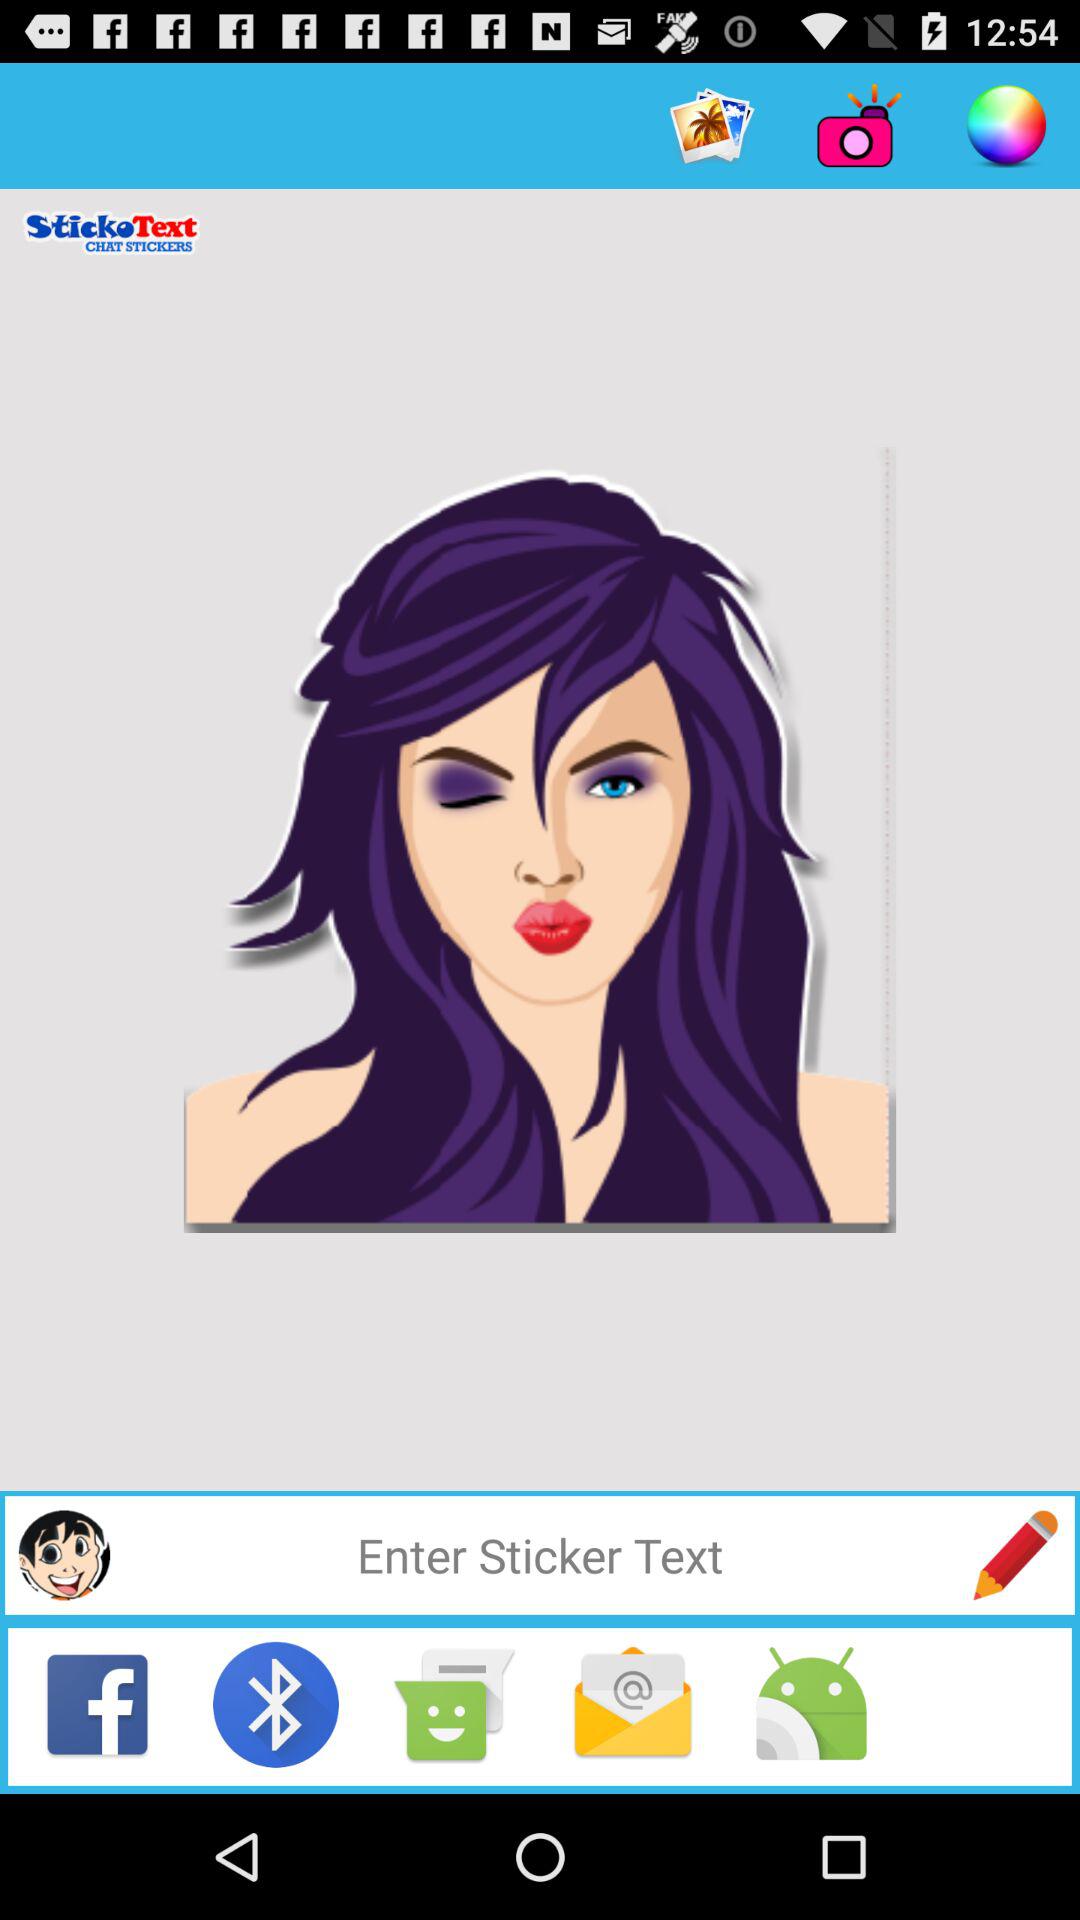  What do you see at coordinates (454, 1704) in the screenshot?
I see `send as text` at bounding box center [454, 1704].